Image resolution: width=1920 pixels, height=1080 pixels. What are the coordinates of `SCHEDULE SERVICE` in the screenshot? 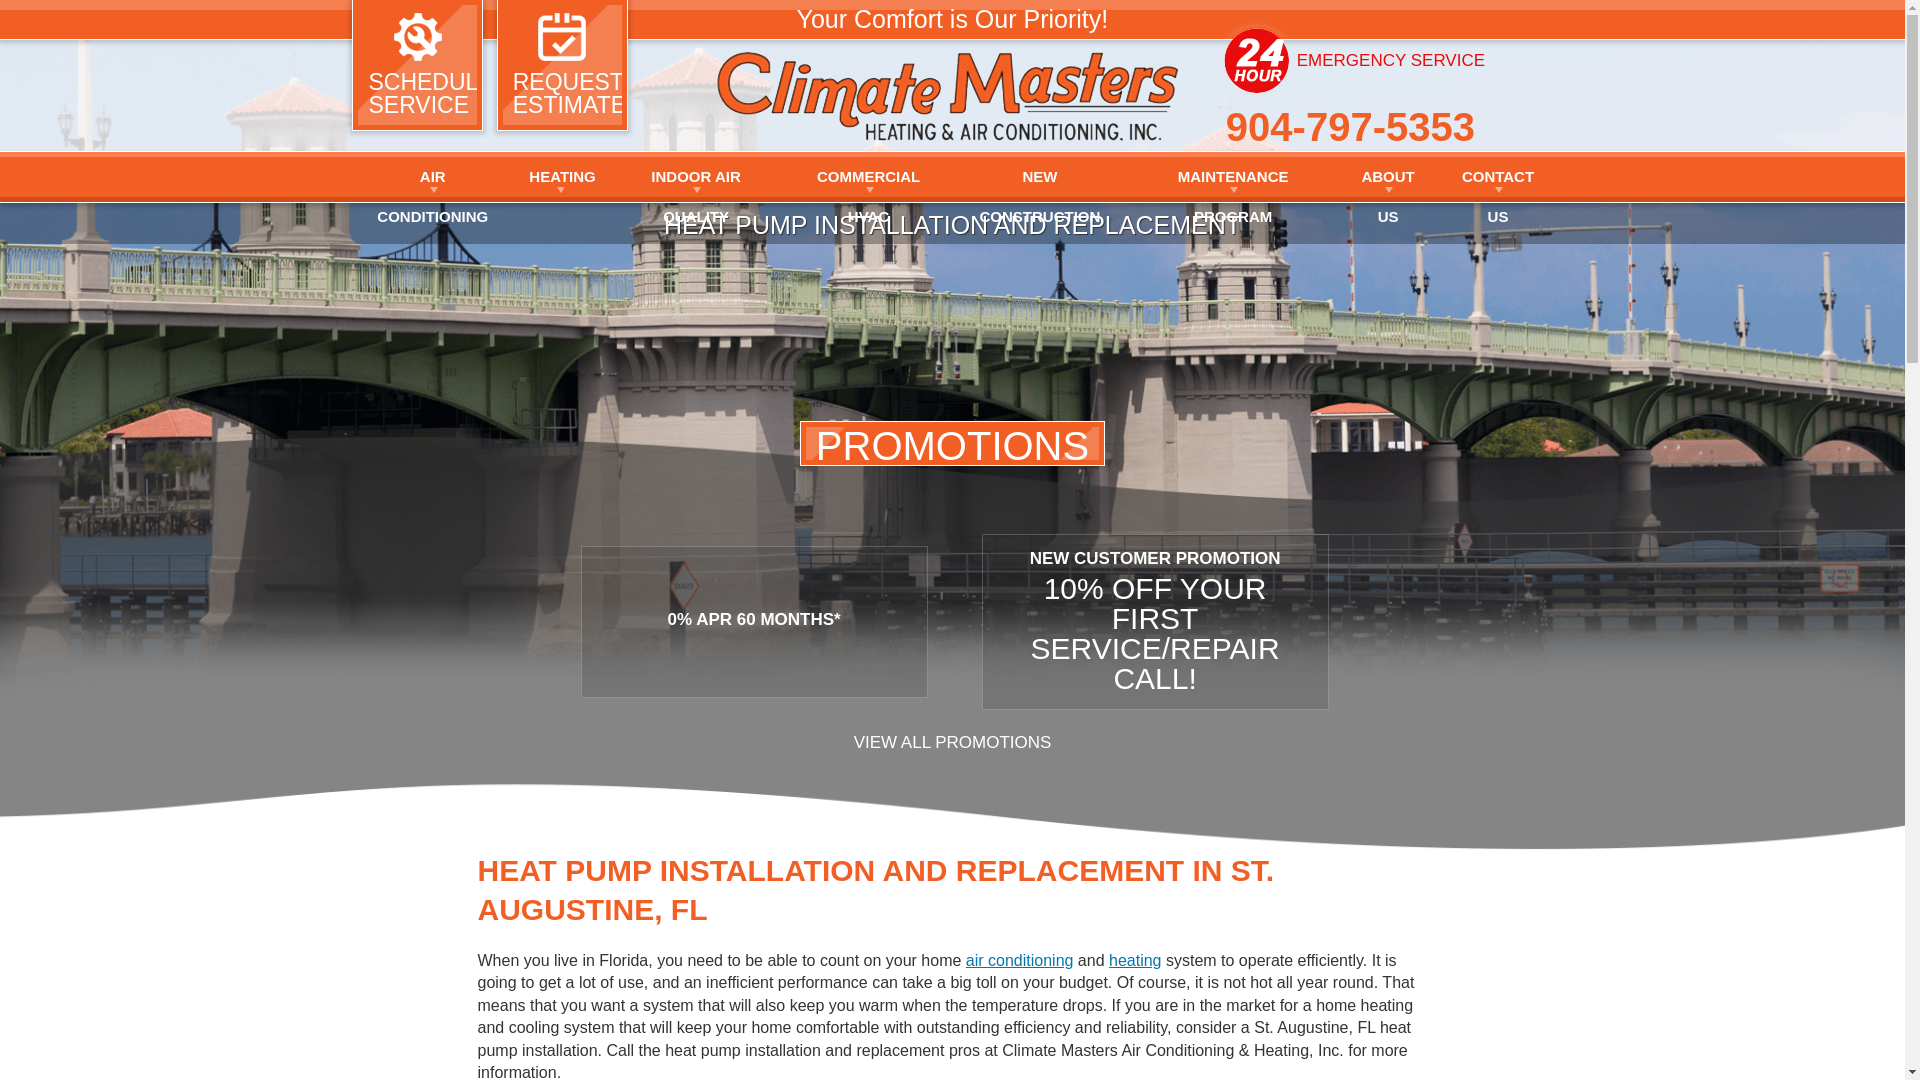 It's located at (417, 64).